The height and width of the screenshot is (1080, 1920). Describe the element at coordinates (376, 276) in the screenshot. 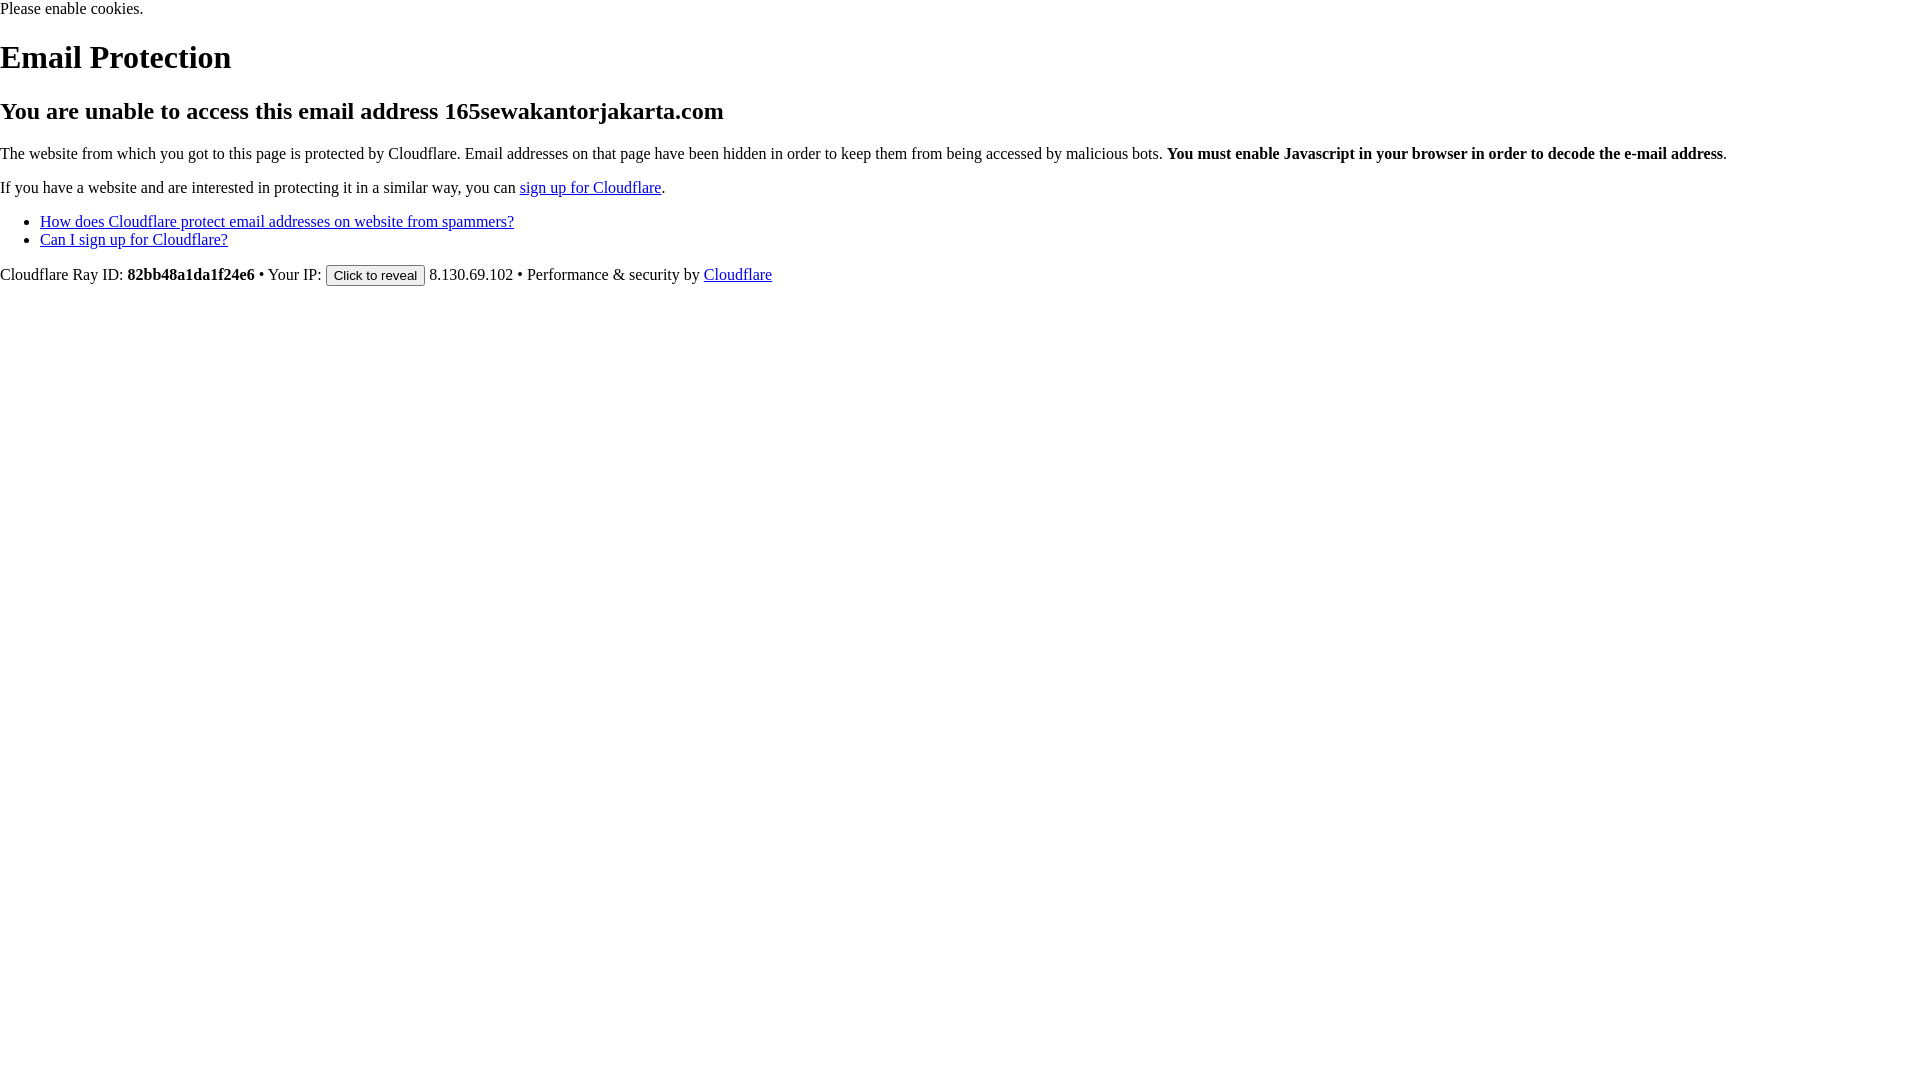

I see `Click to reveal` at that location.